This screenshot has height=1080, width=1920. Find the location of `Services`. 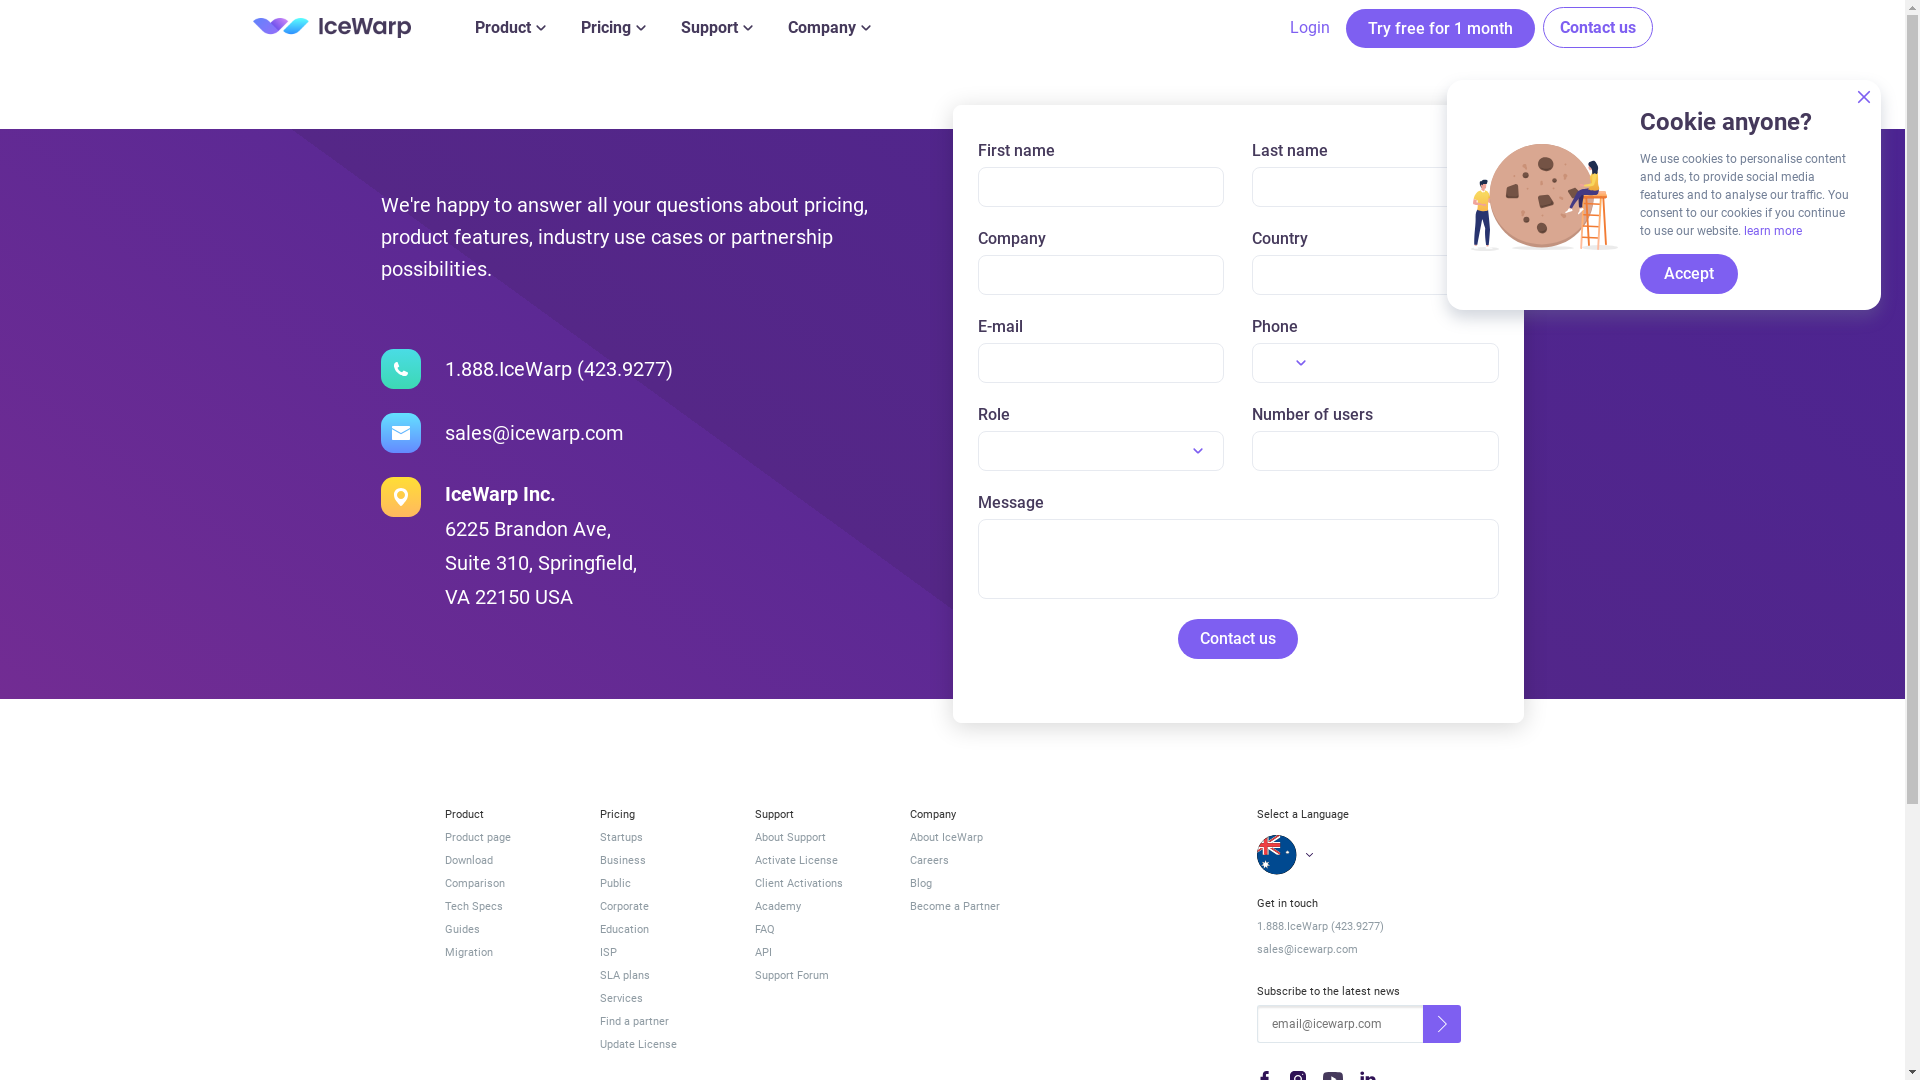

Services is located at coordinates (664, 998).